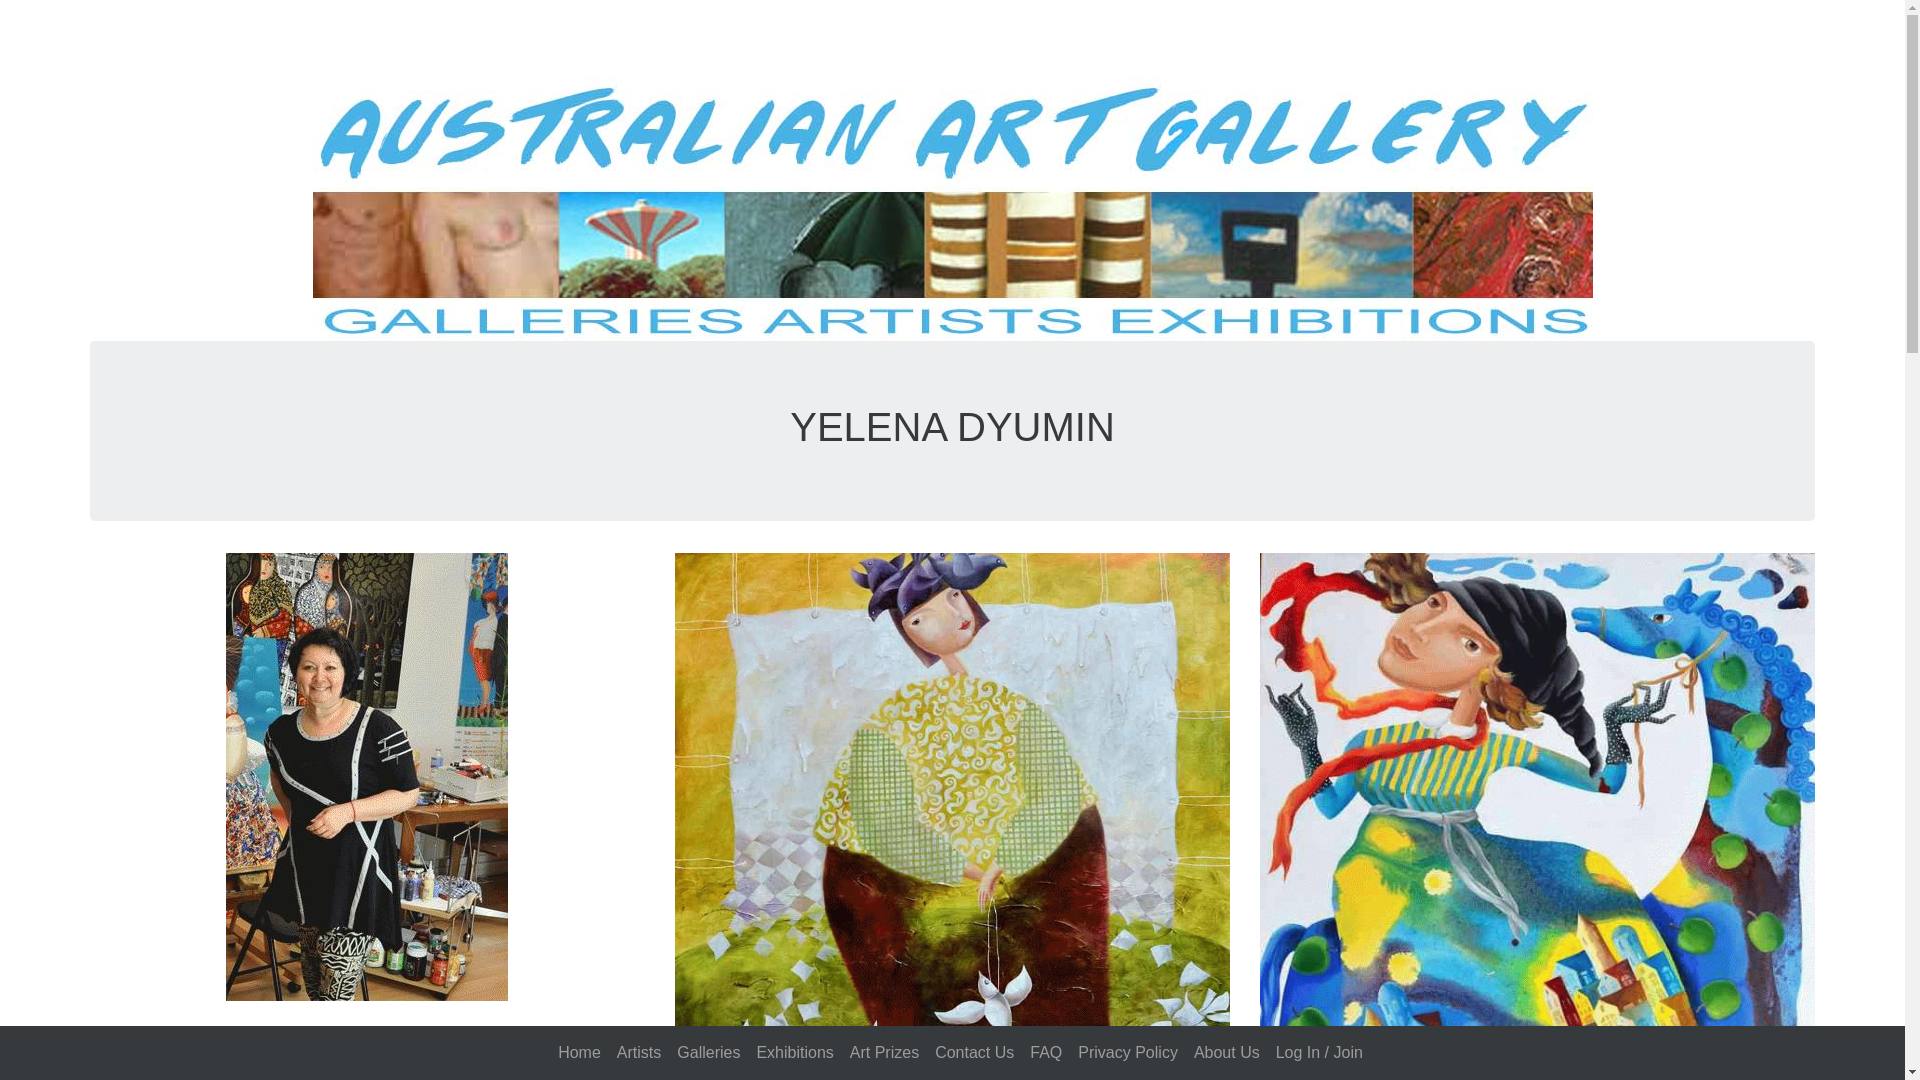  What do you see at coordinates (638, 1052) in the screenshot?
I see `Artists` at bounding box center [638, 1052].